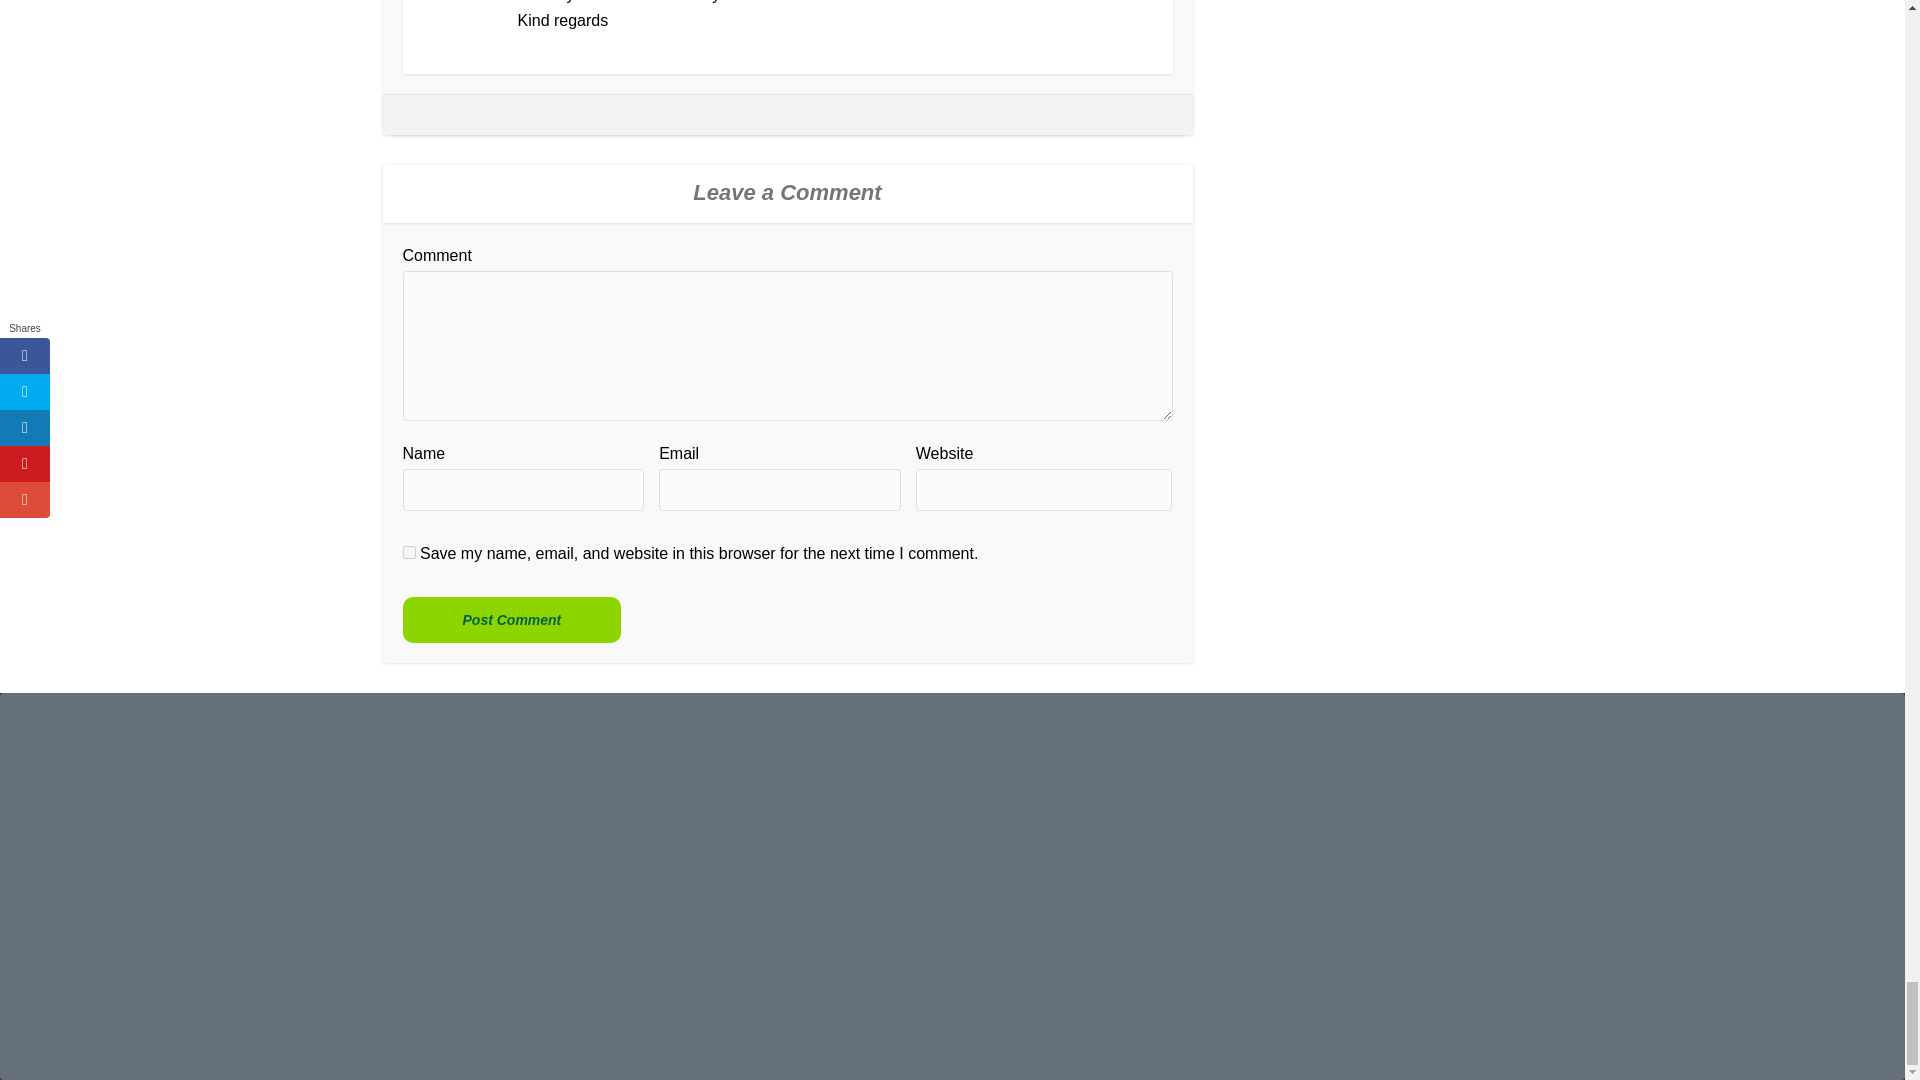  Describe the element at coordinates (510, 620) in the screenshot. I see `Post Comment` at that location.